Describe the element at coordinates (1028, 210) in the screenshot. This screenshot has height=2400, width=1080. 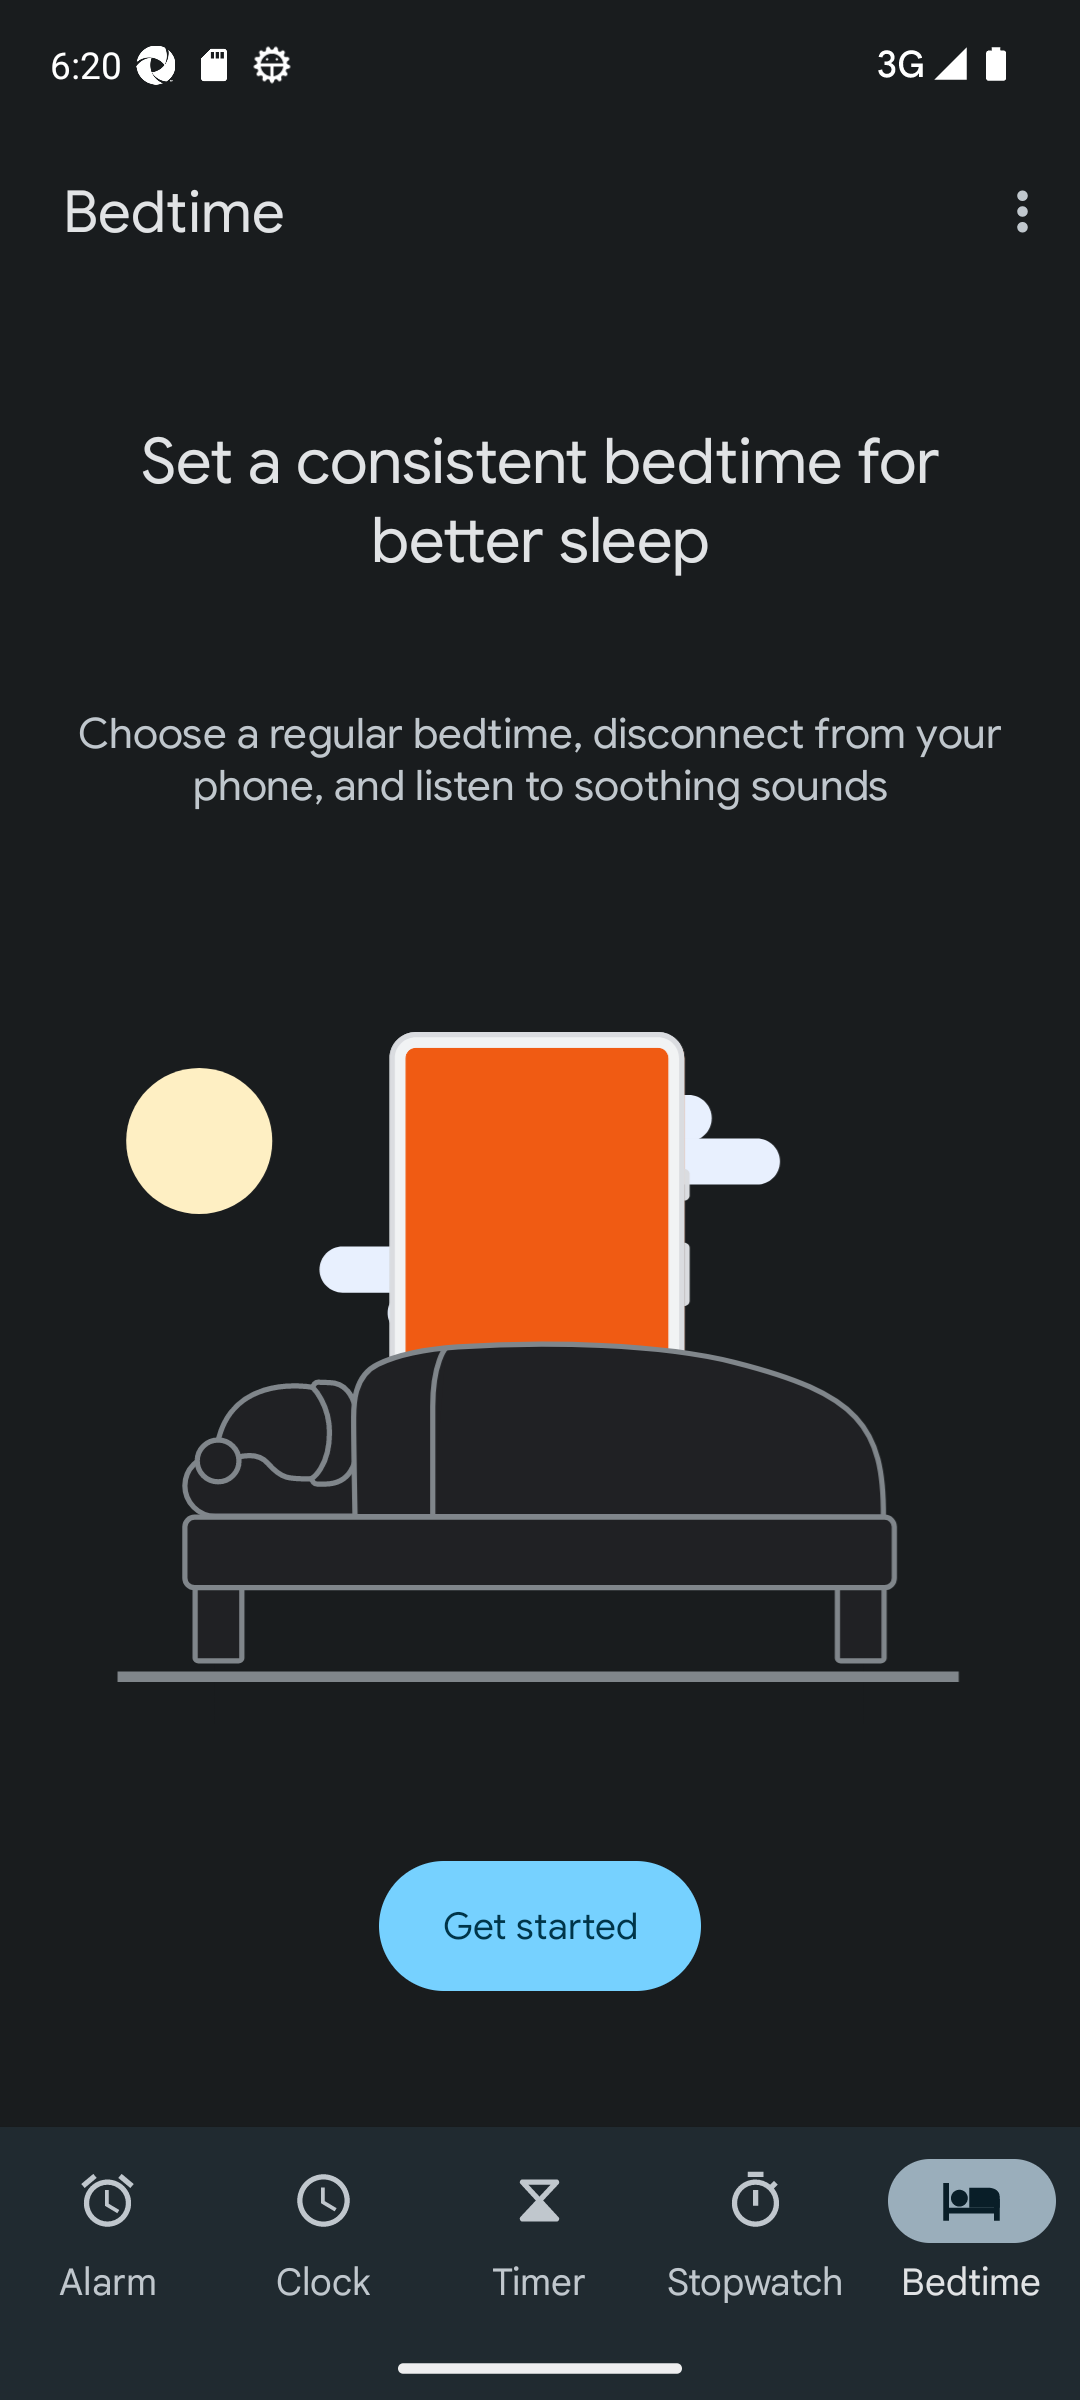
I see `More options` at that location.